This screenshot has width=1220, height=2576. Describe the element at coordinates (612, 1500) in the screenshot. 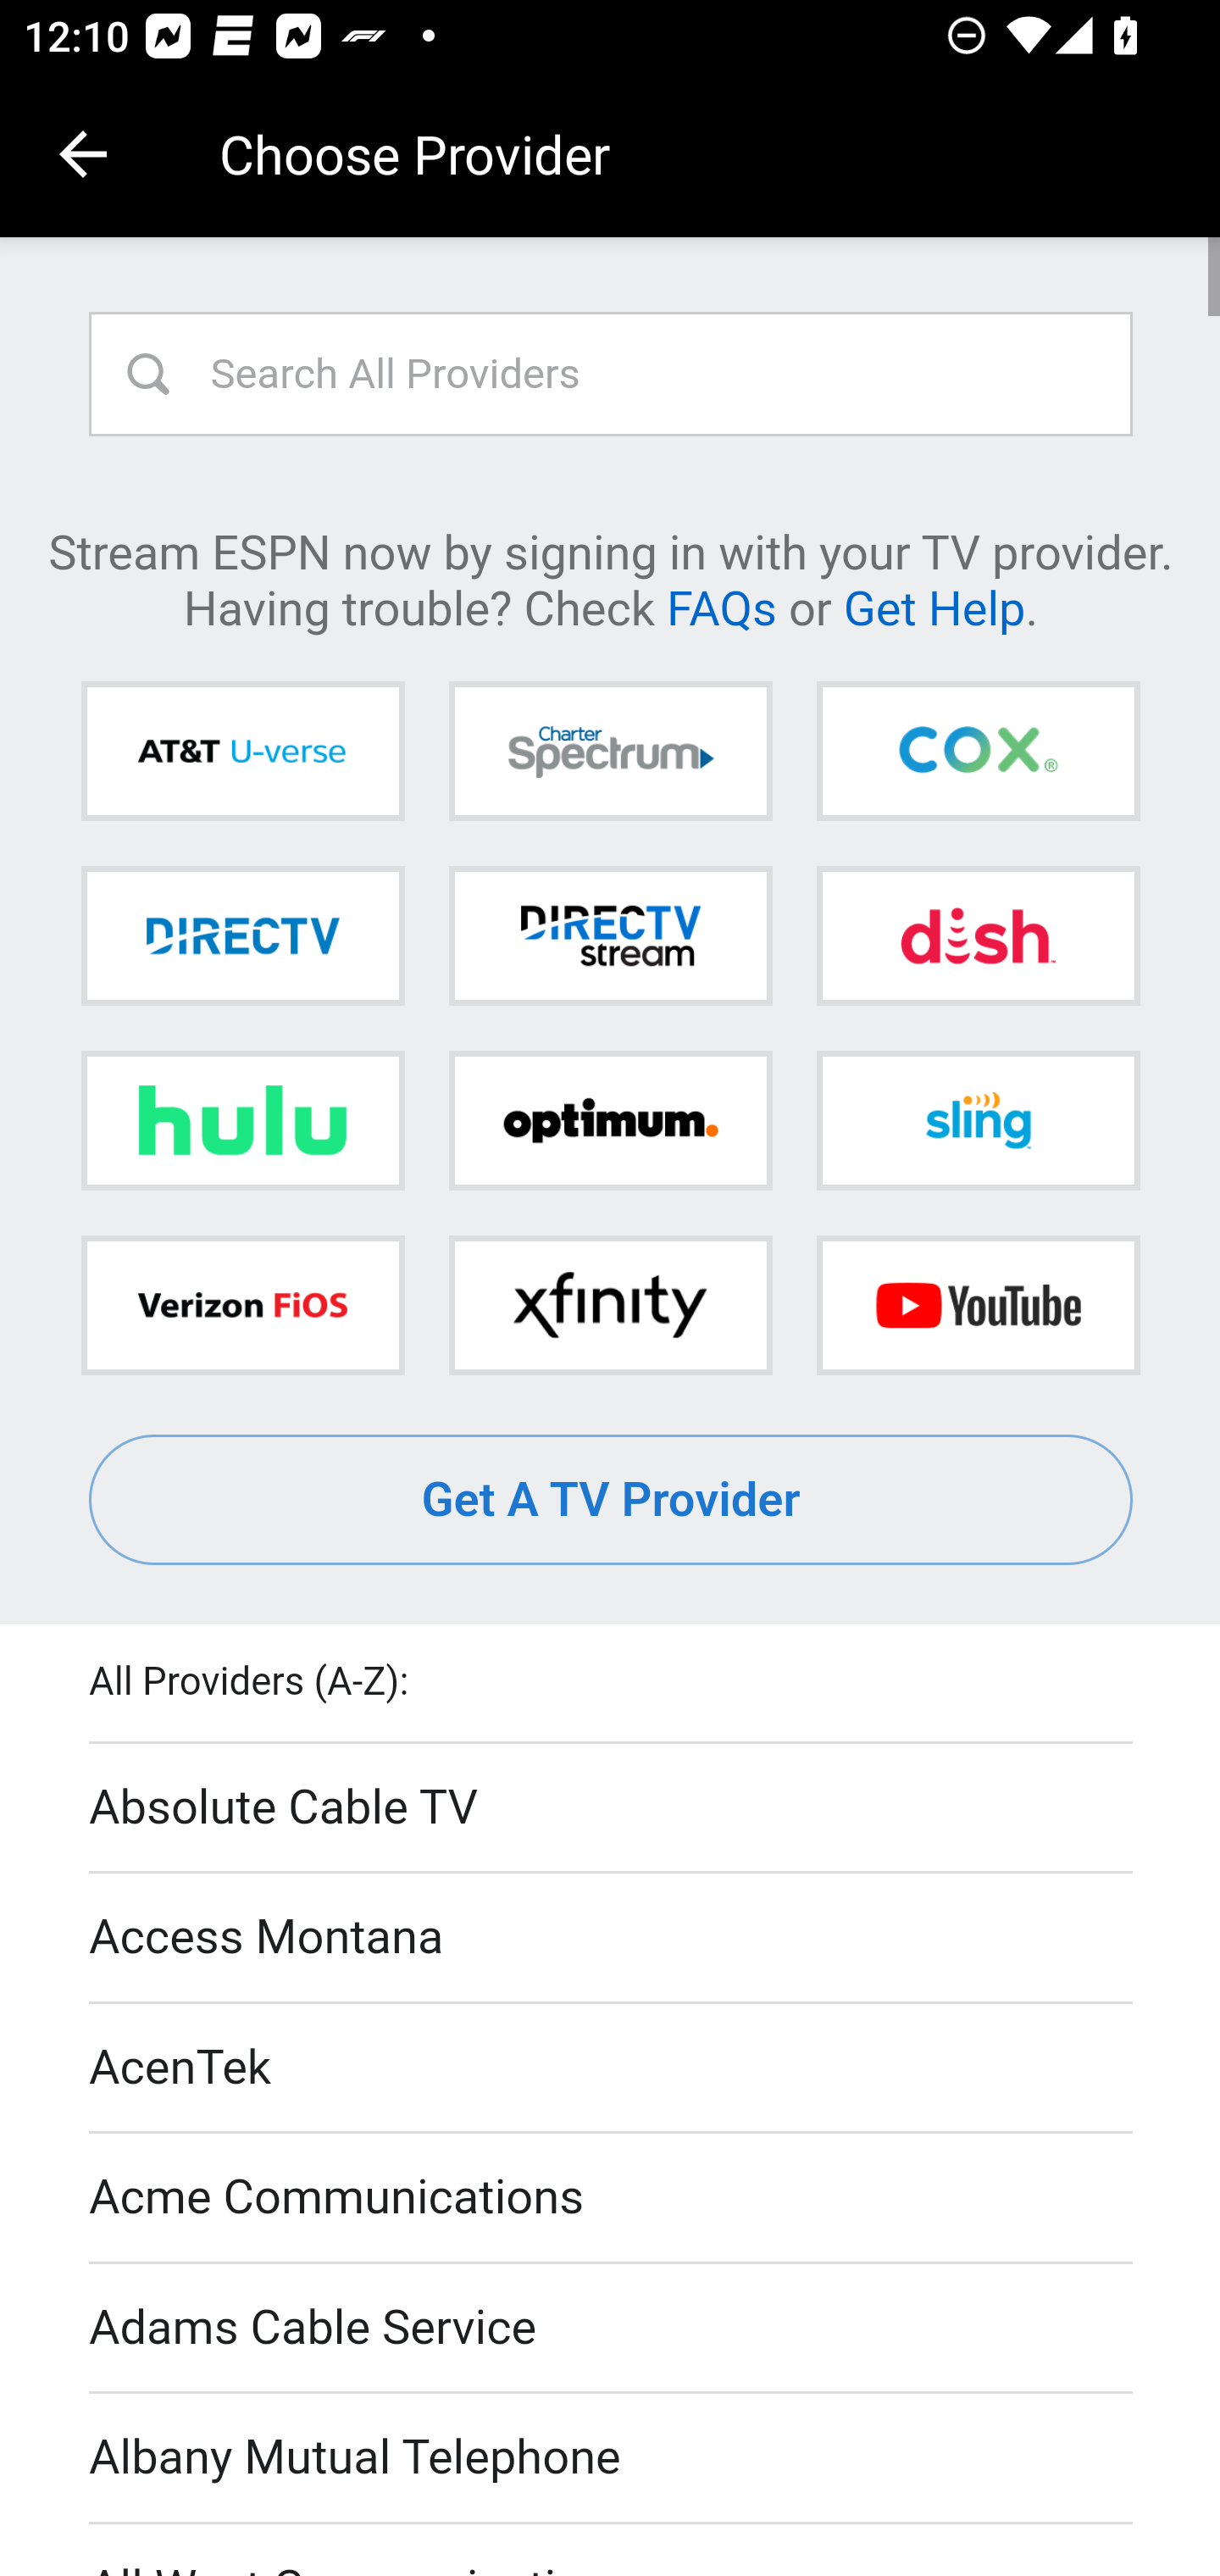

I see `Get A TV Provider` at that location.